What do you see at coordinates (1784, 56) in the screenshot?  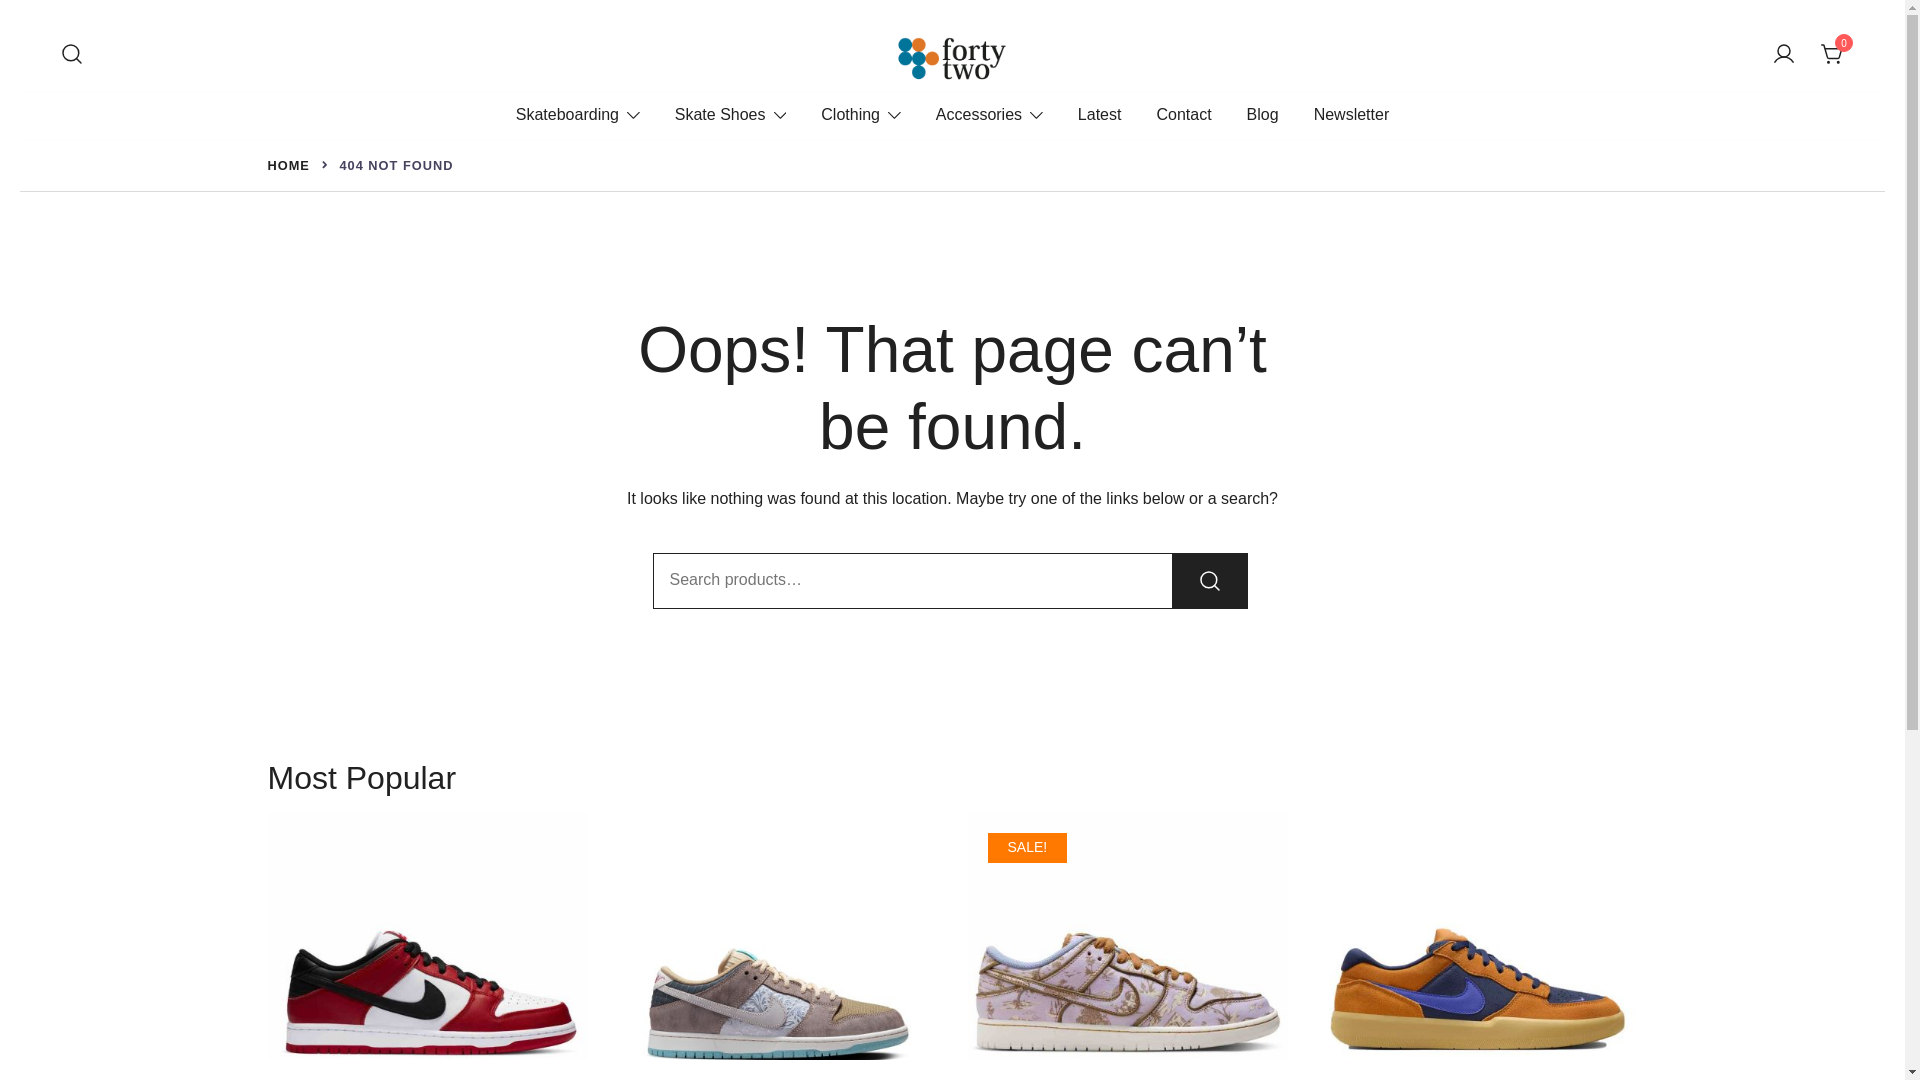 I see `Your account` at bounding box center [1784, 56].